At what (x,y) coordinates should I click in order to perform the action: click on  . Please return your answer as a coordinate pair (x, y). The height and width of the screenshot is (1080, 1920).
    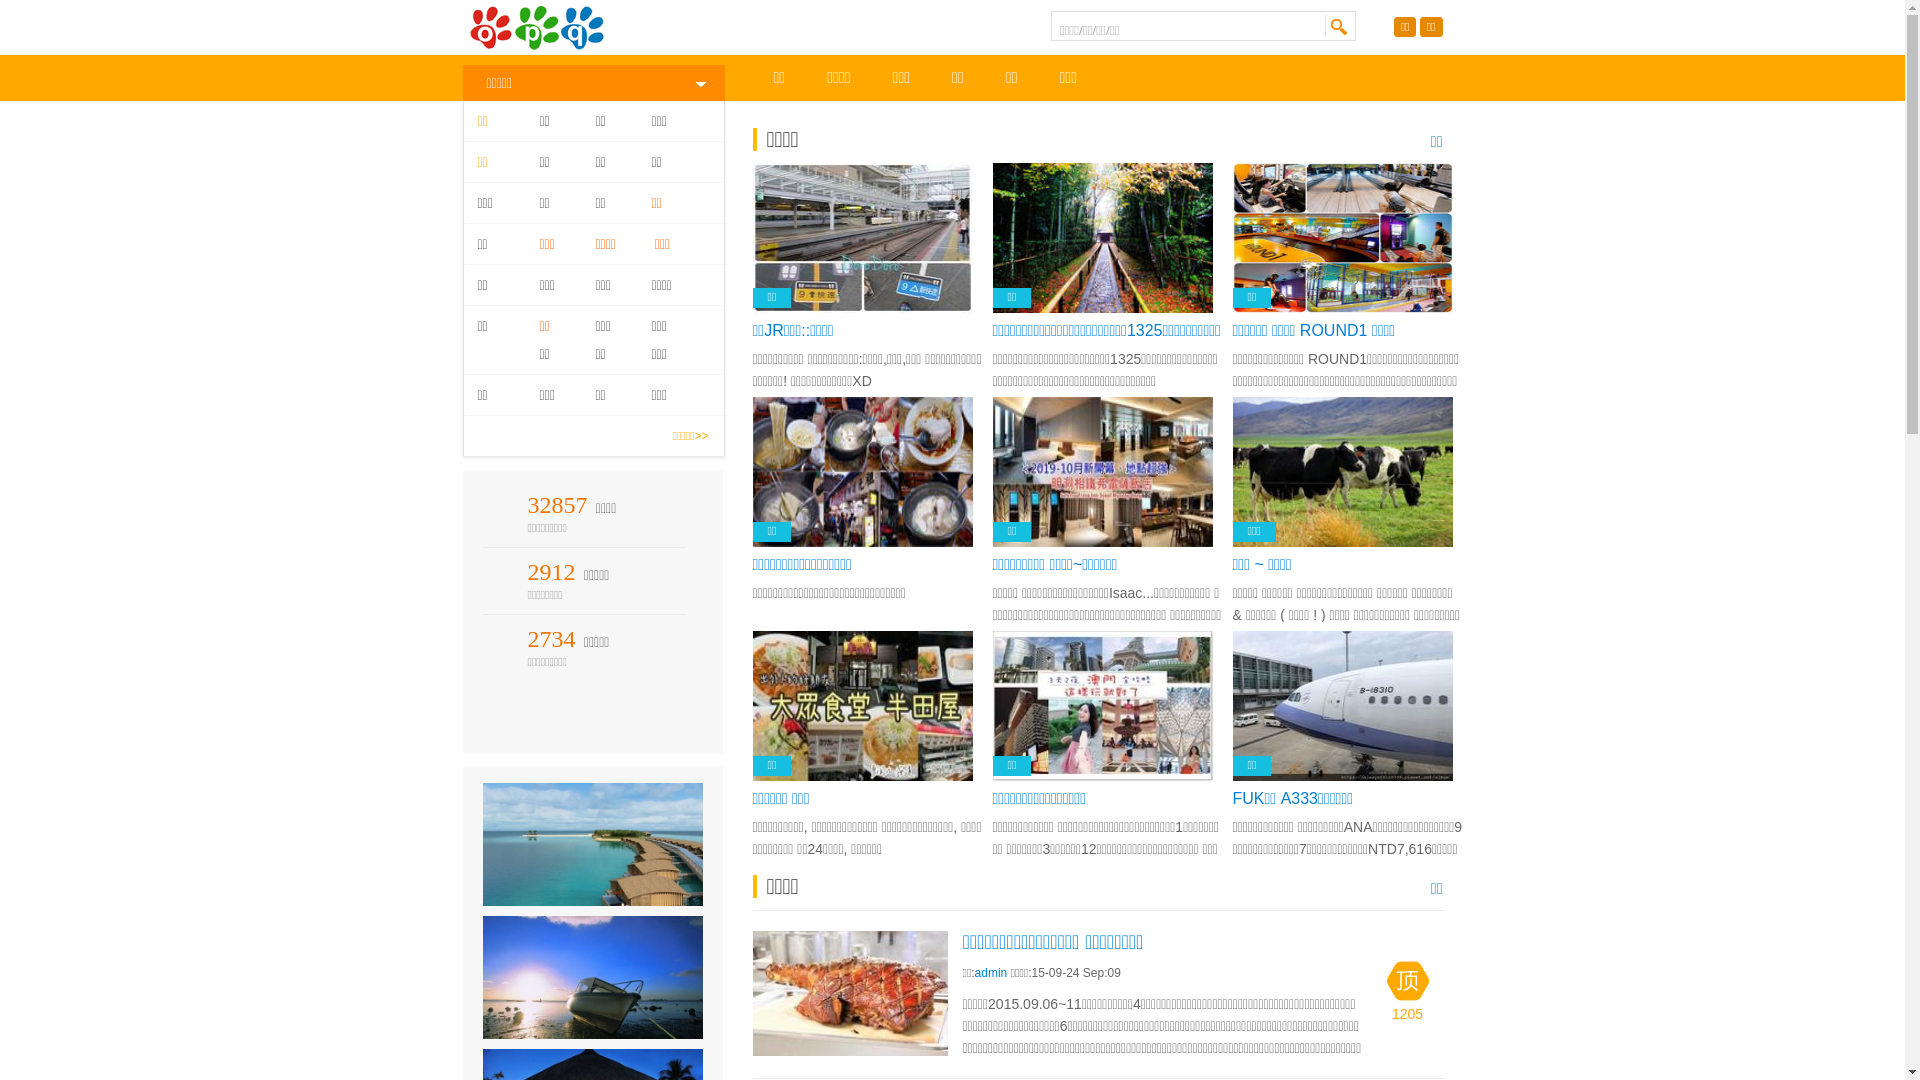
    Looking at the image, I should click on (1339, 27).